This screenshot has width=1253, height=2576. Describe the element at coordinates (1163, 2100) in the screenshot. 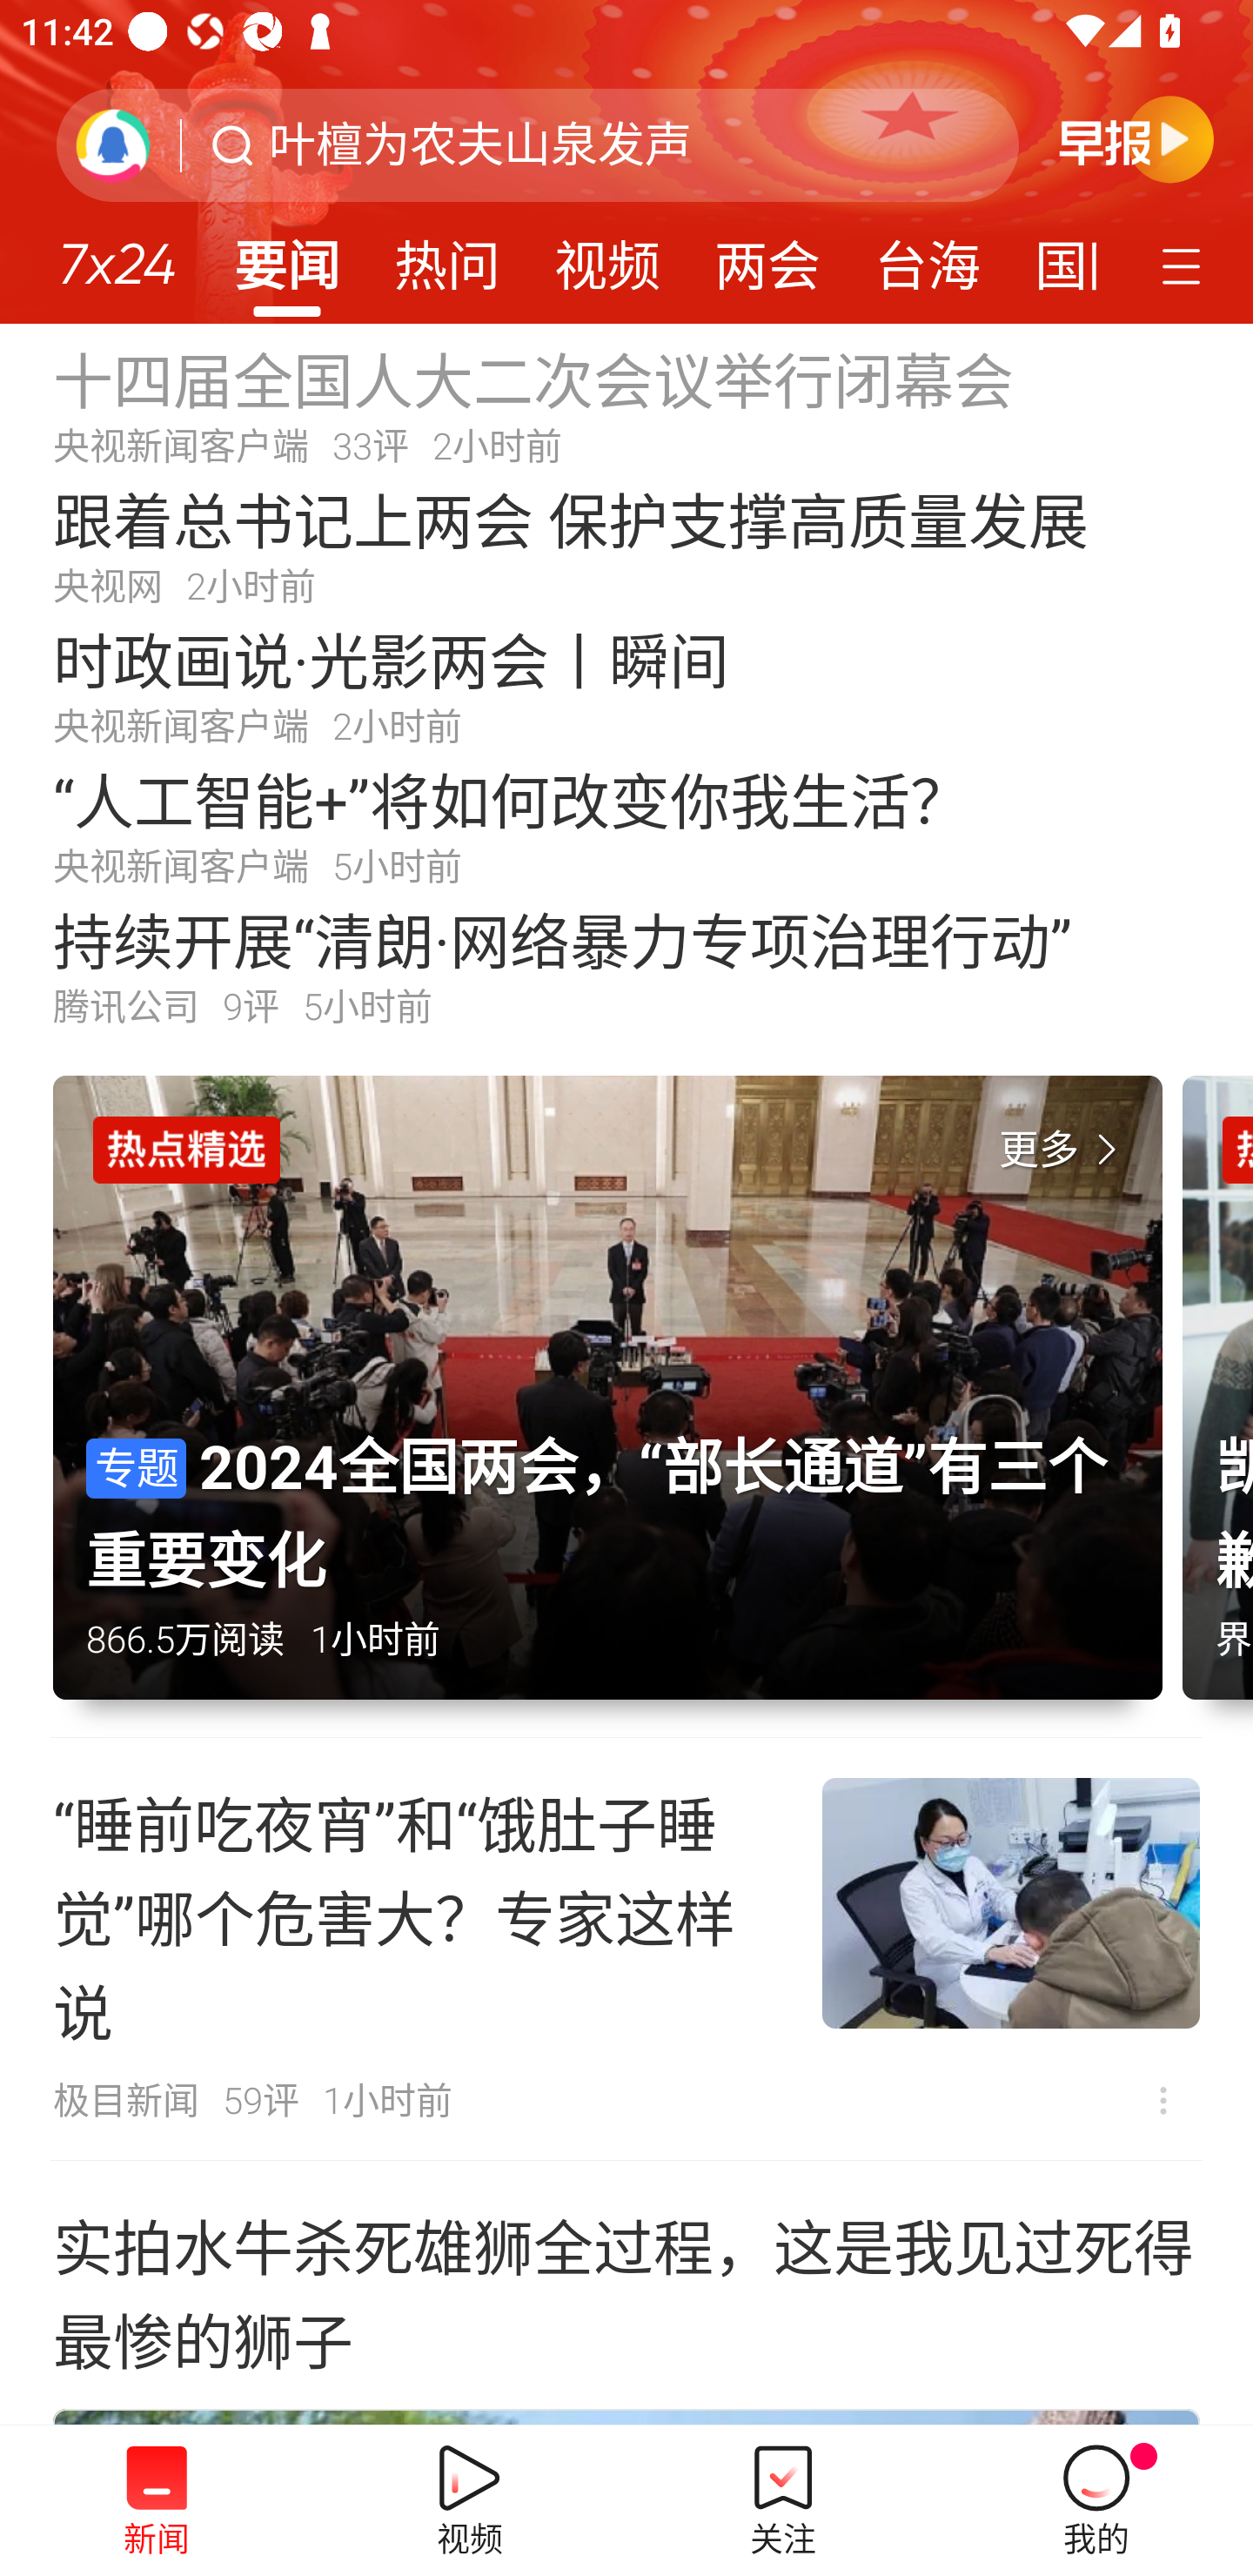

I see ` 不感兴趣` at that location.